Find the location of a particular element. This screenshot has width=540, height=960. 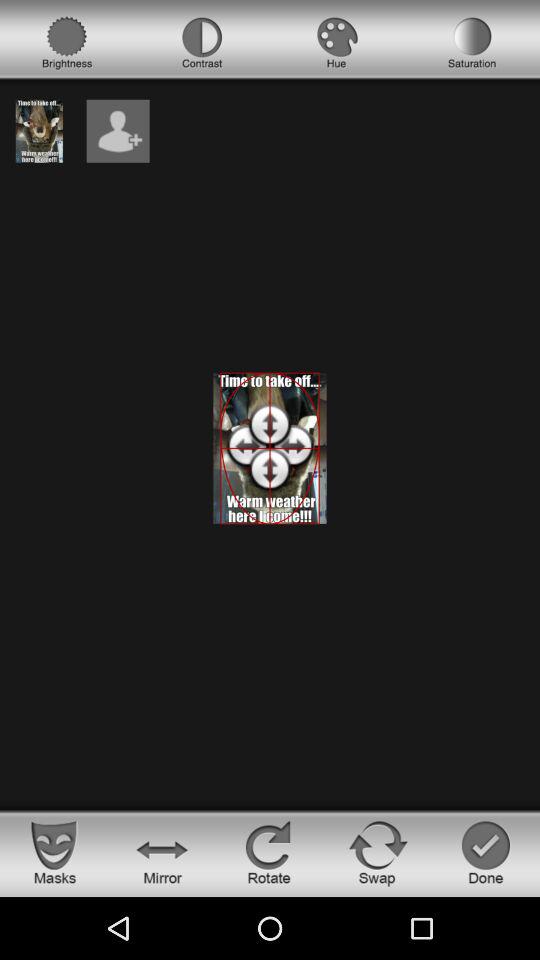

choose brightness option is located at coordinates (67, 43).